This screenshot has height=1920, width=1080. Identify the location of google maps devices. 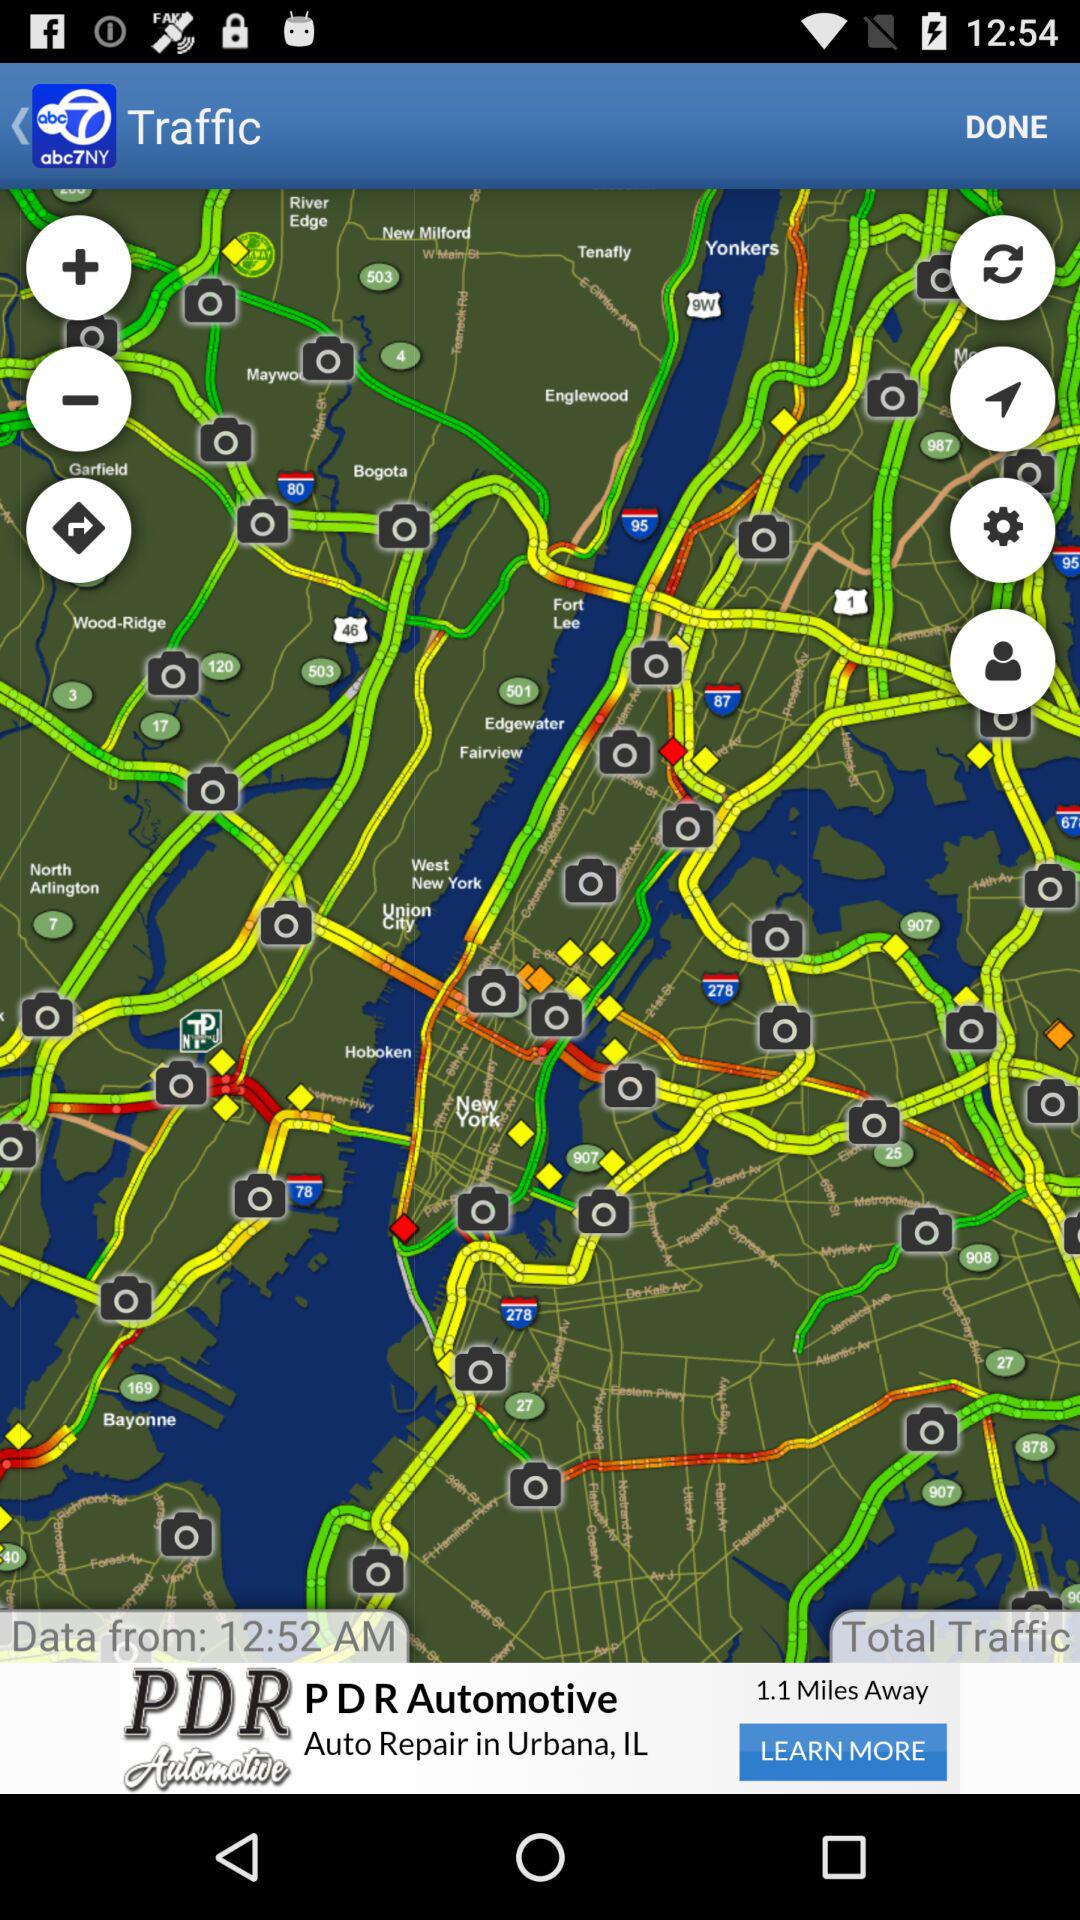
(540, 926).